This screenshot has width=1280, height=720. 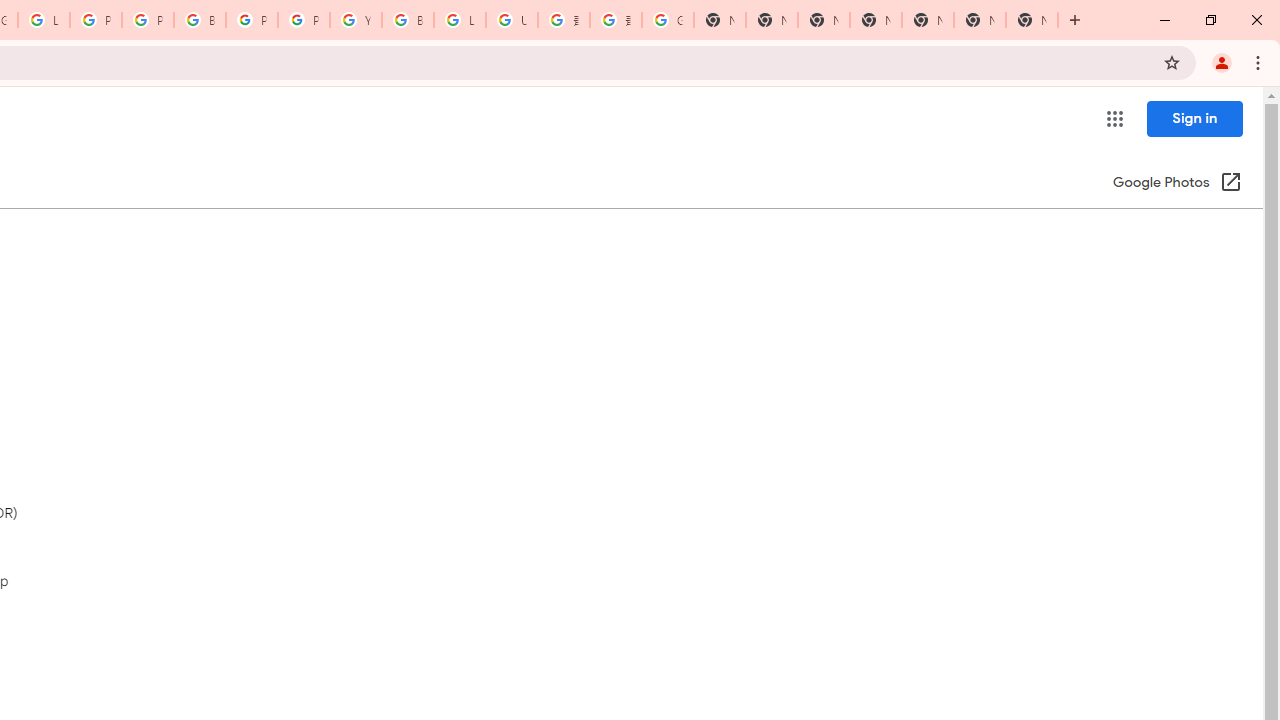 I want to click on Google Images, so click(x=668, y=20).